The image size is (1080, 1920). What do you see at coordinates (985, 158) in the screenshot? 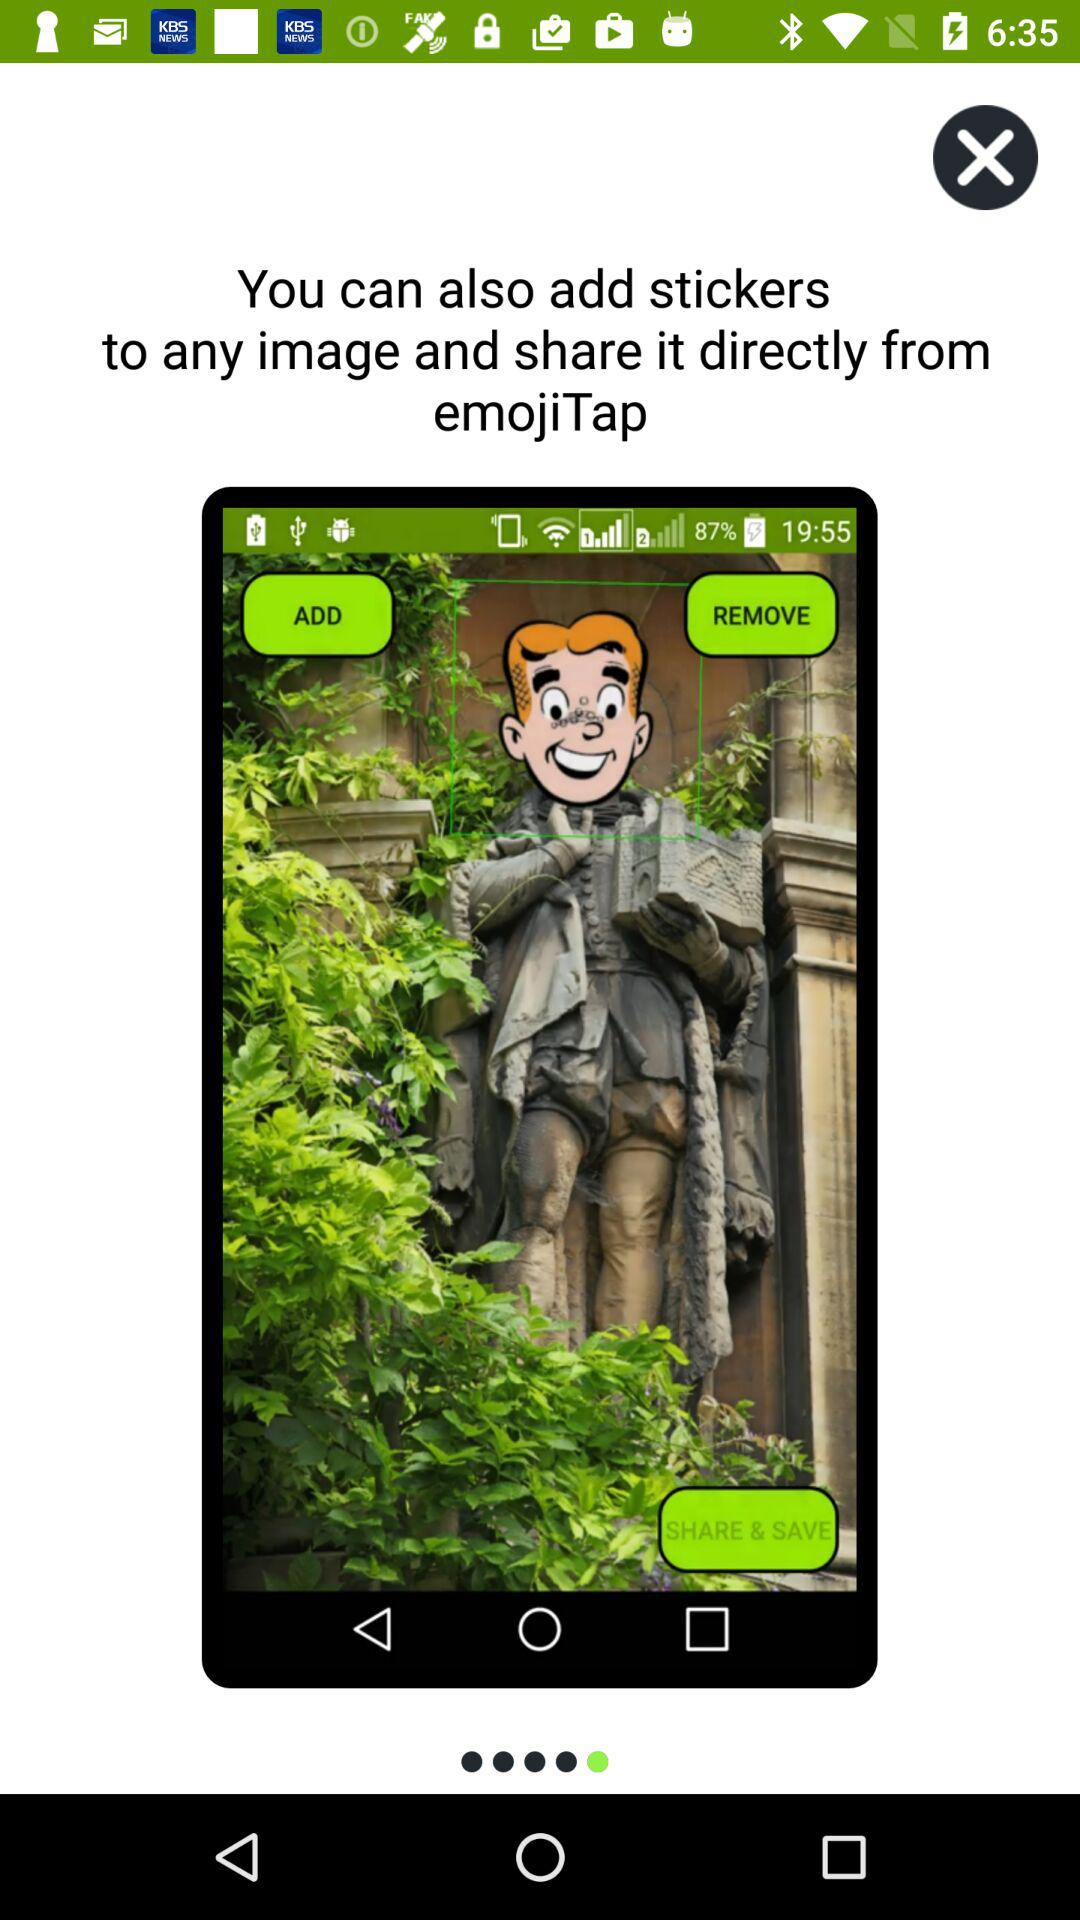
I see `turn off the icon at the top right corner` at bounding box center [985, 158].